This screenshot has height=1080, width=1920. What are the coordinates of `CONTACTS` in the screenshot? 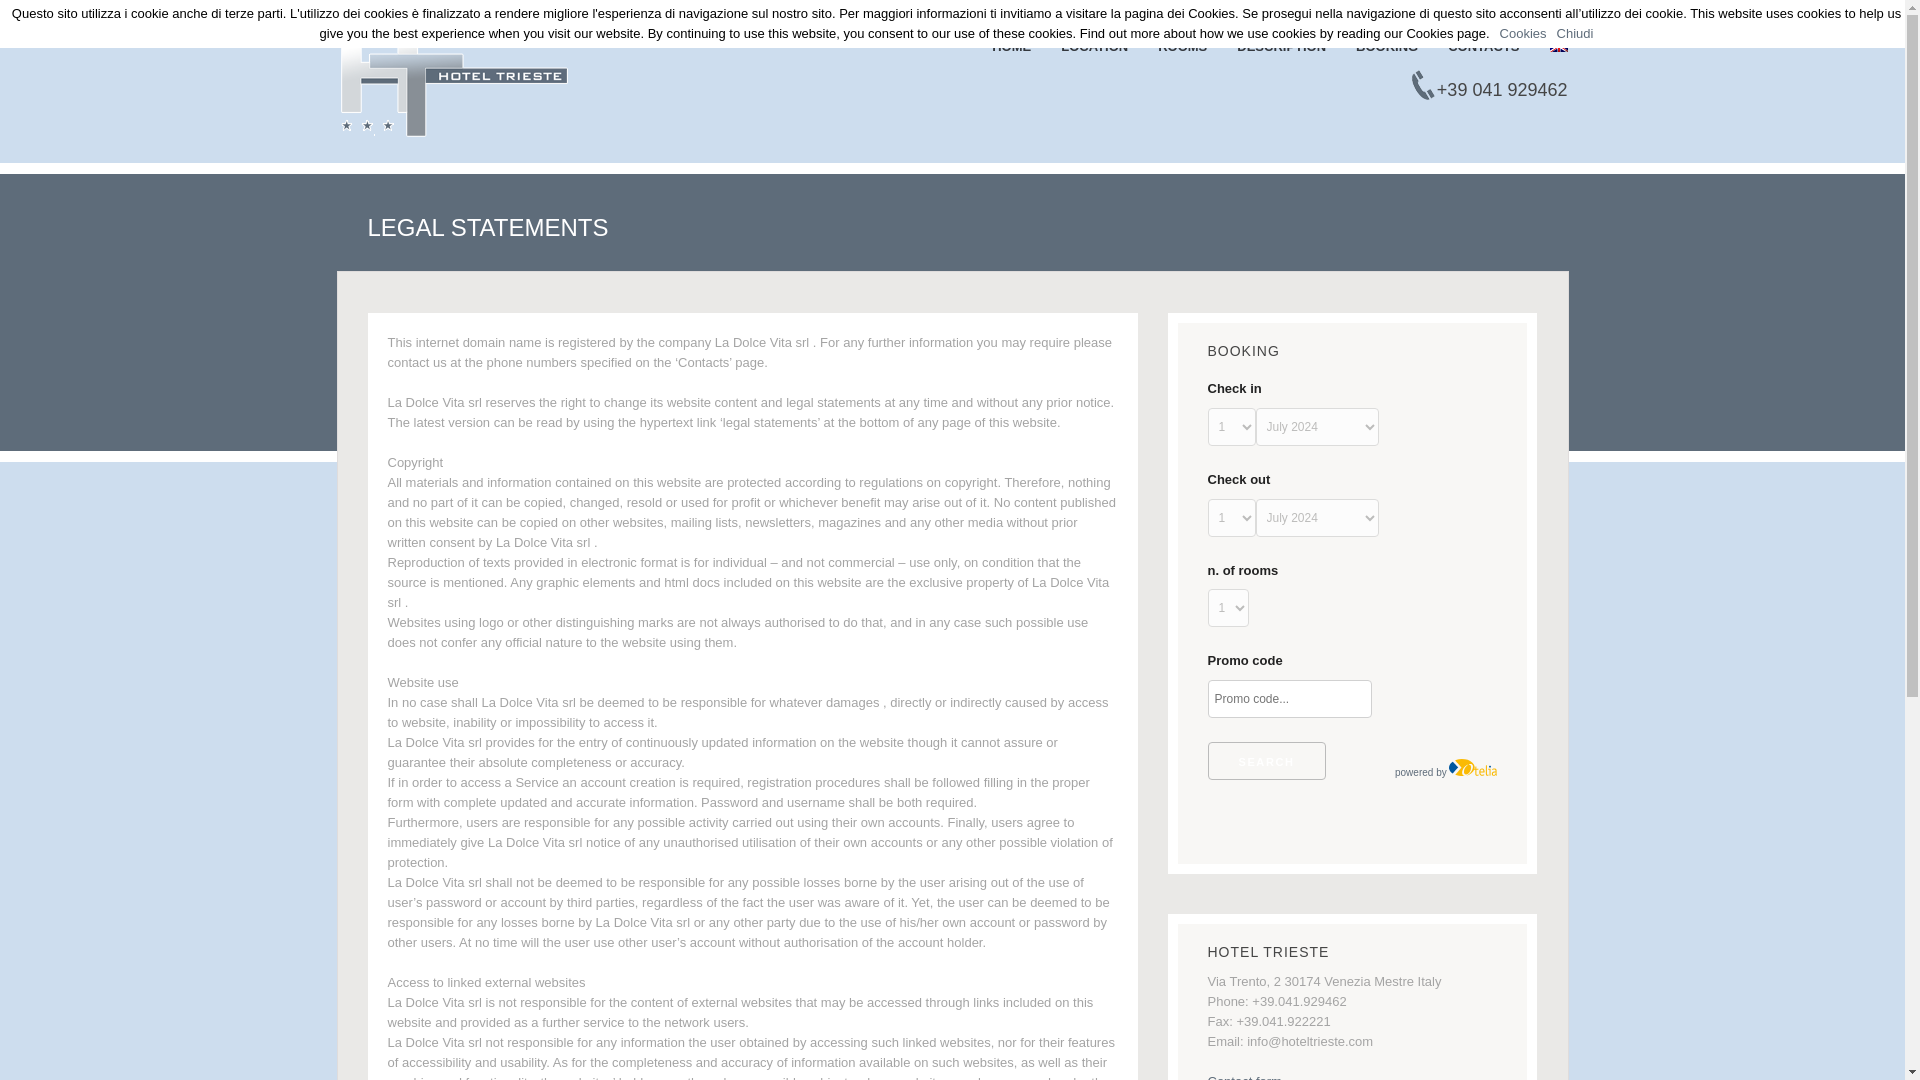 It's located at (1482, 49).